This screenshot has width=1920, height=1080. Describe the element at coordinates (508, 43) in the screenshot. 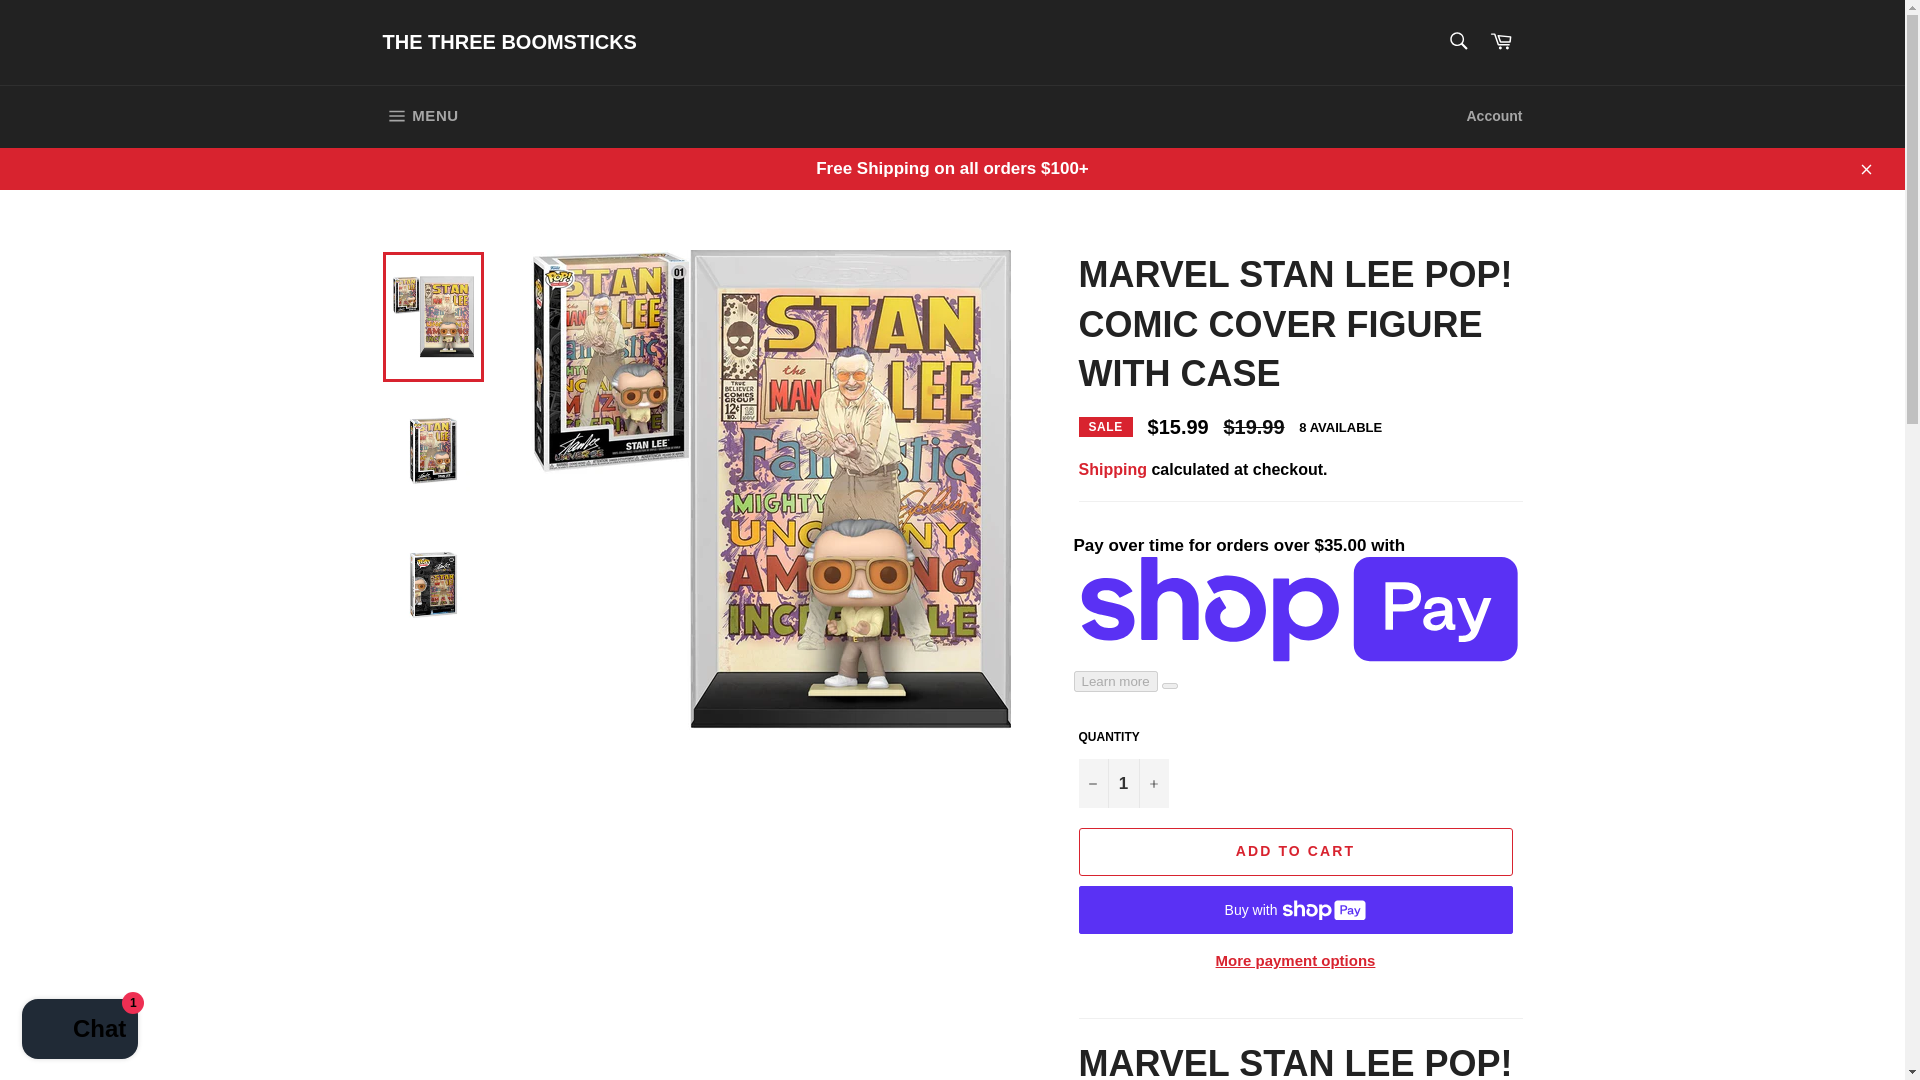

I see `THE THREE BOOMSTICKS` at that location.